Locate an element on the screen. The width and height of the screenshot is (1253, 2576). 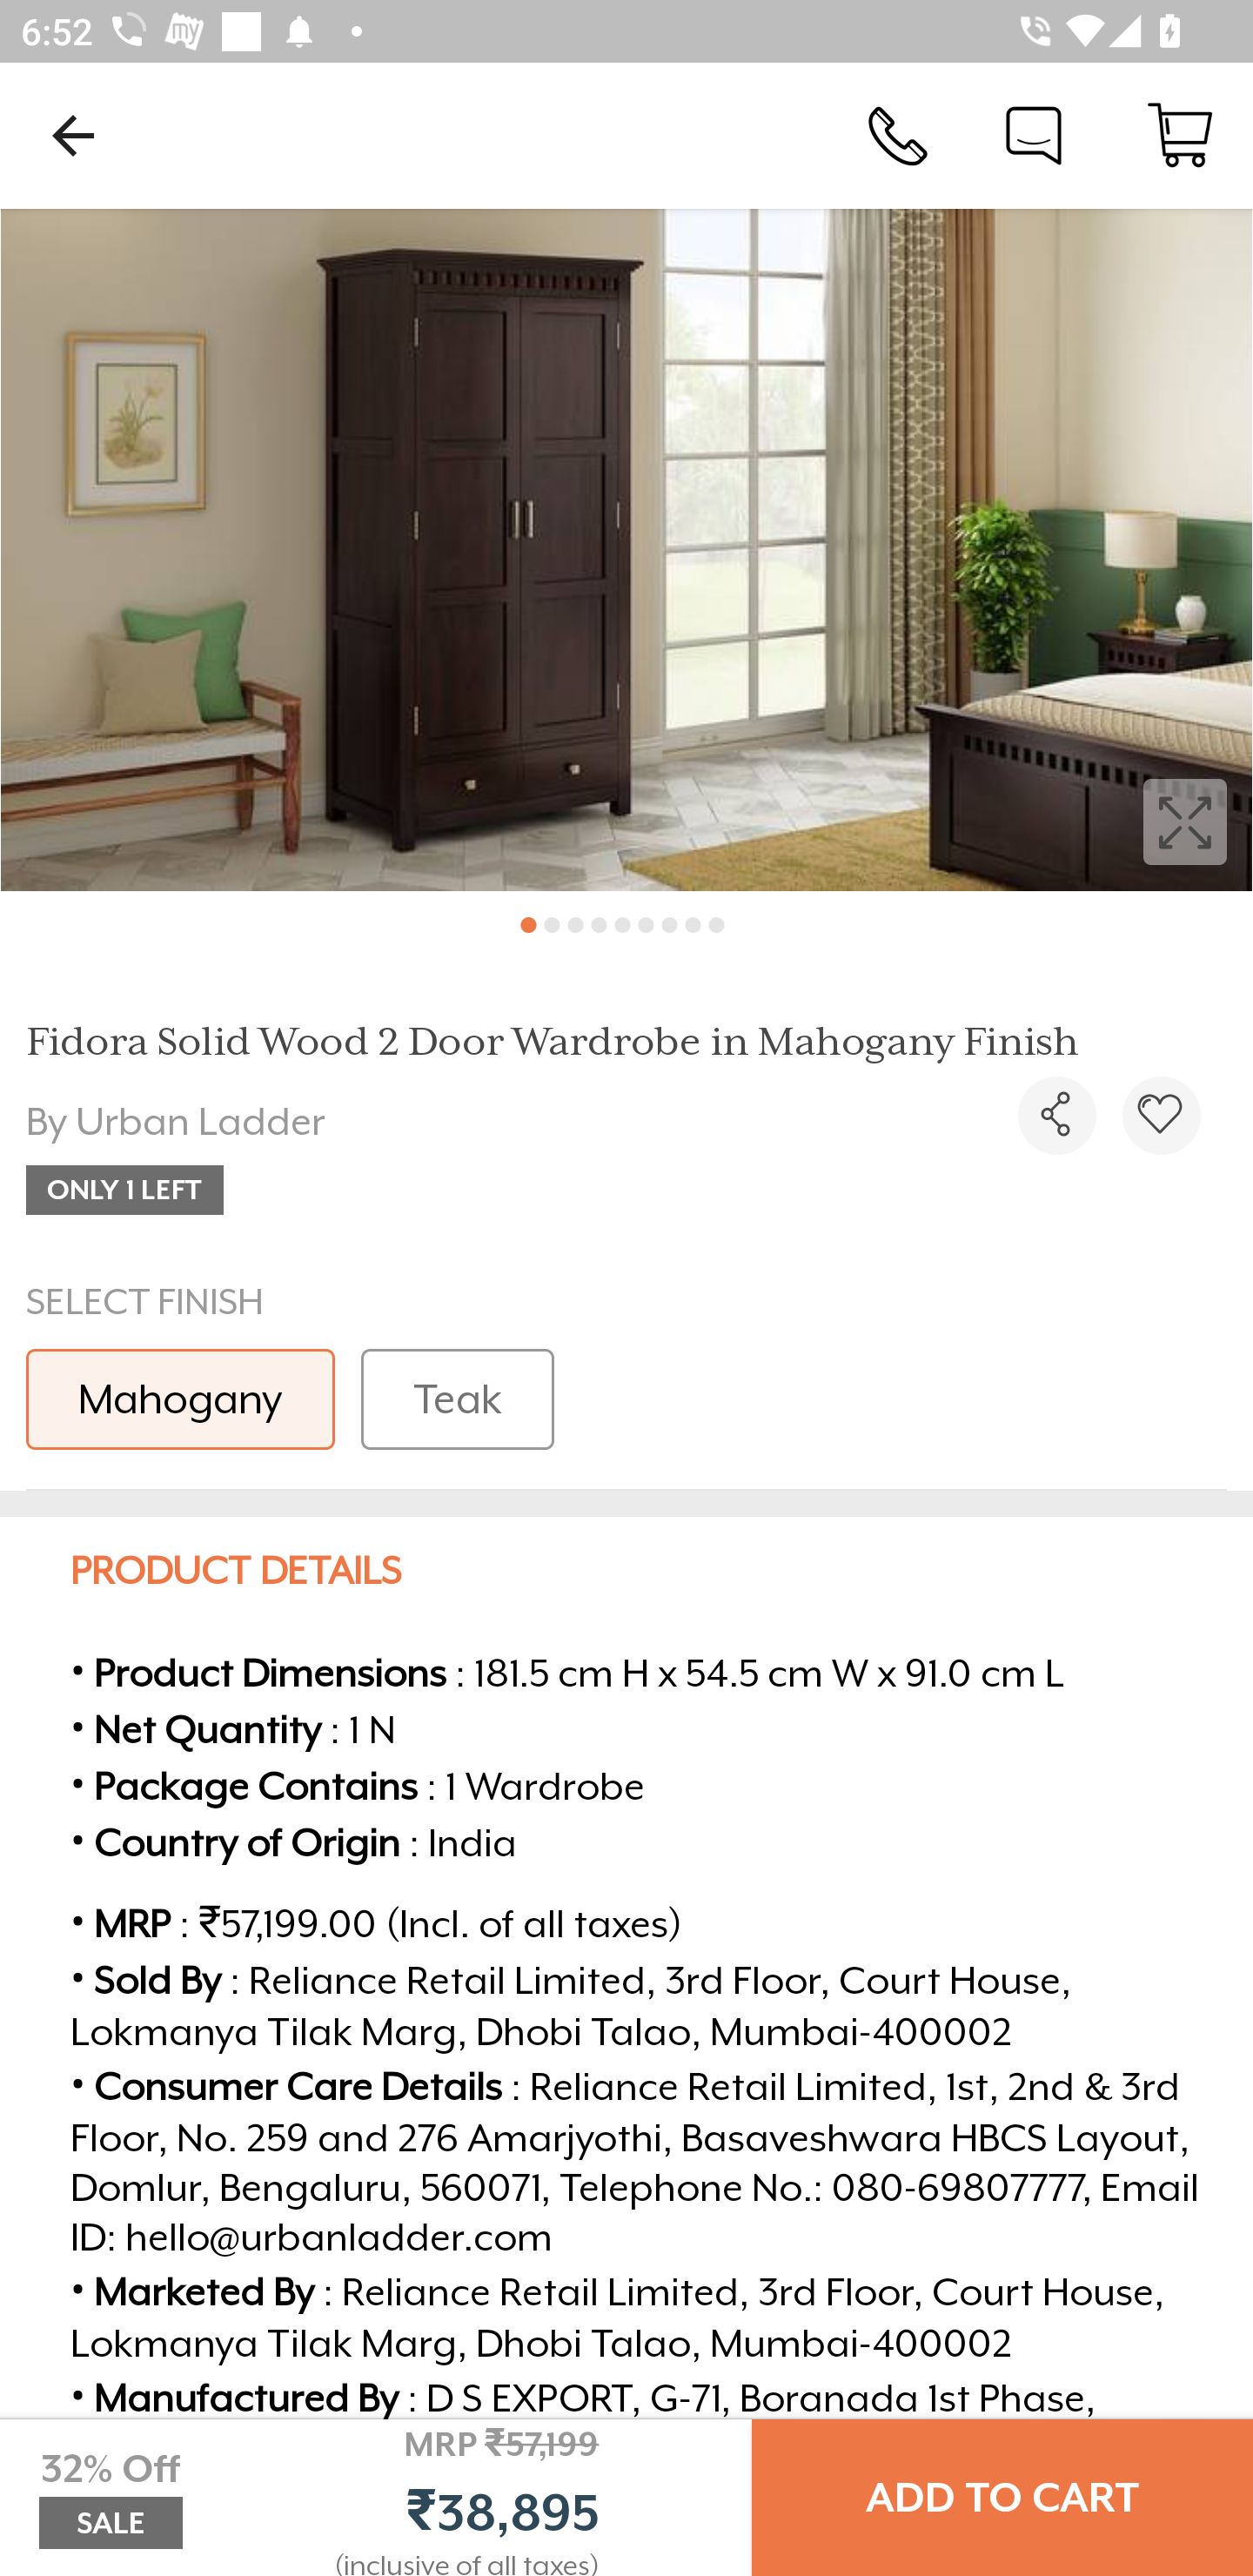
Navigate up is located at coordinates (73, 135).